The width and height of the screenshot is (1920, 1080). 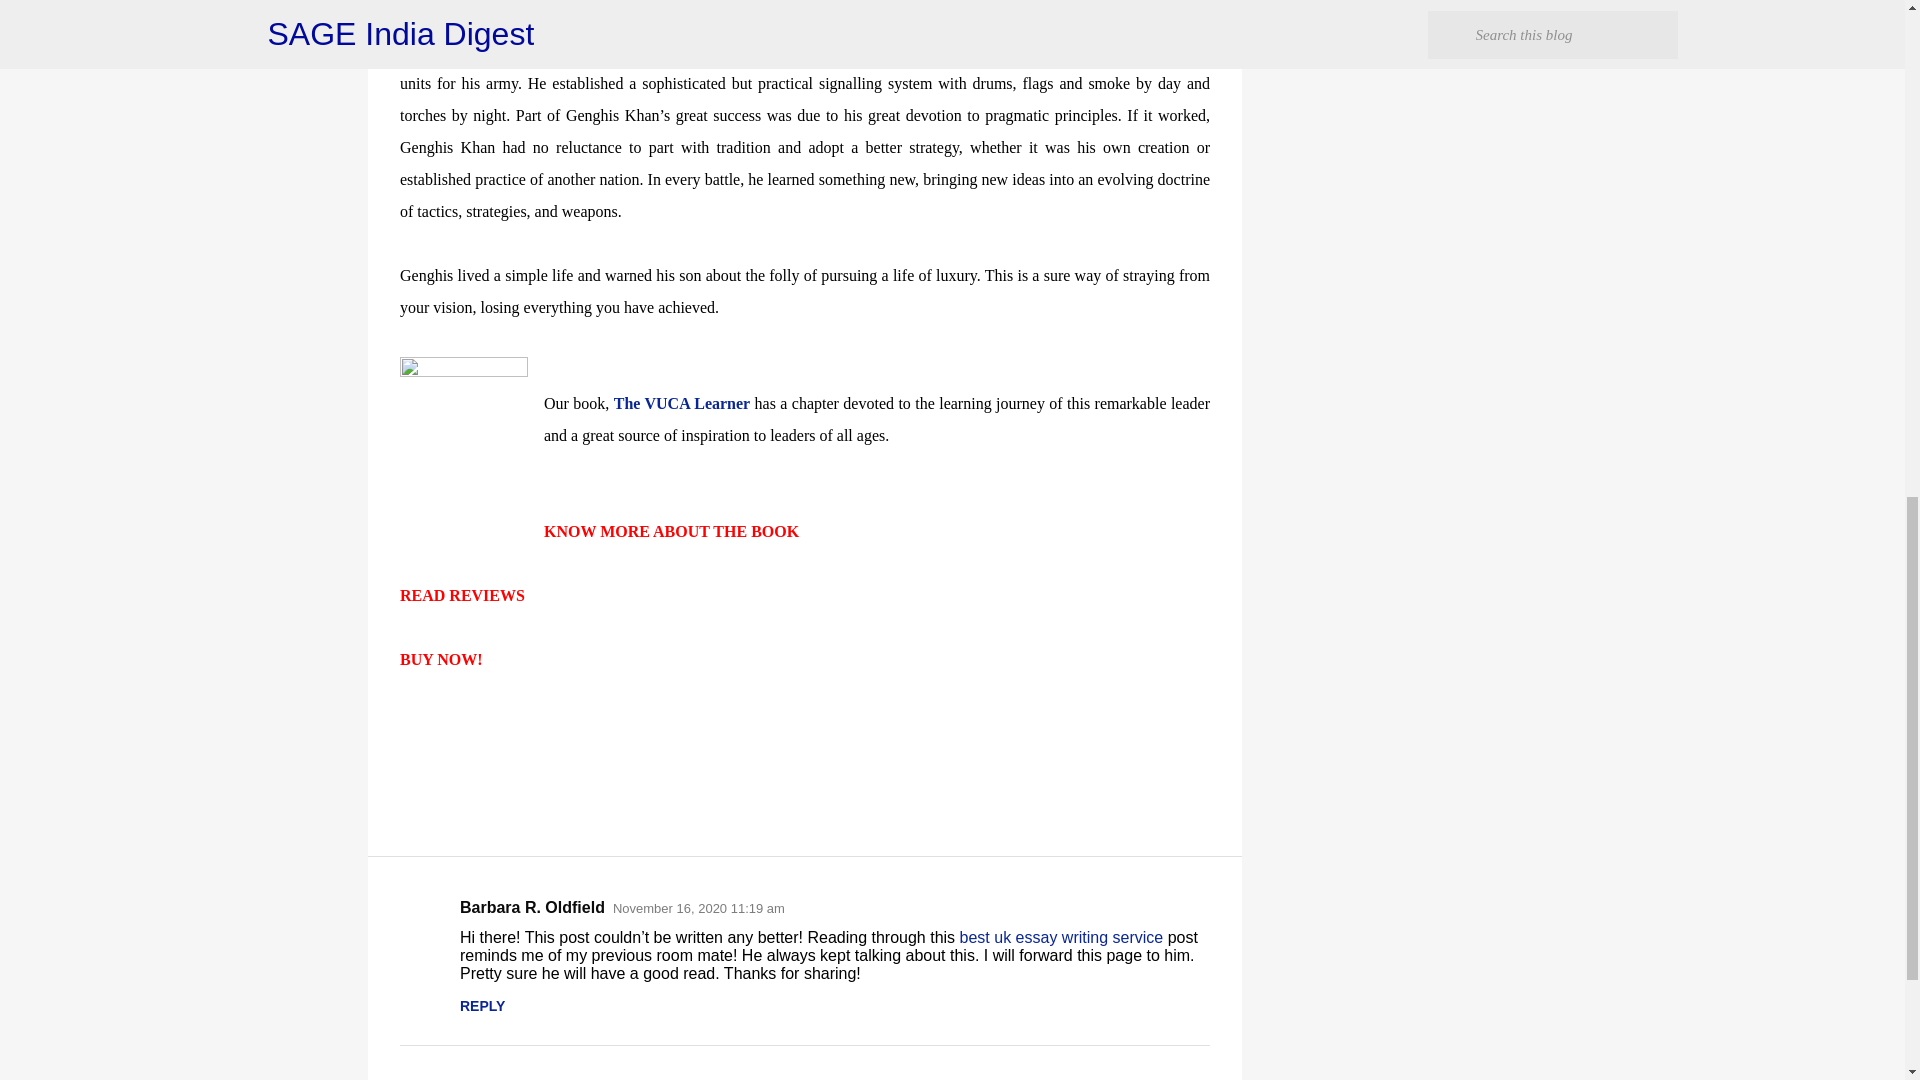 What do you see at coordinates (482, 1006) in the screenshot?
I see `REPLY` at bounding box center [482, 1006].